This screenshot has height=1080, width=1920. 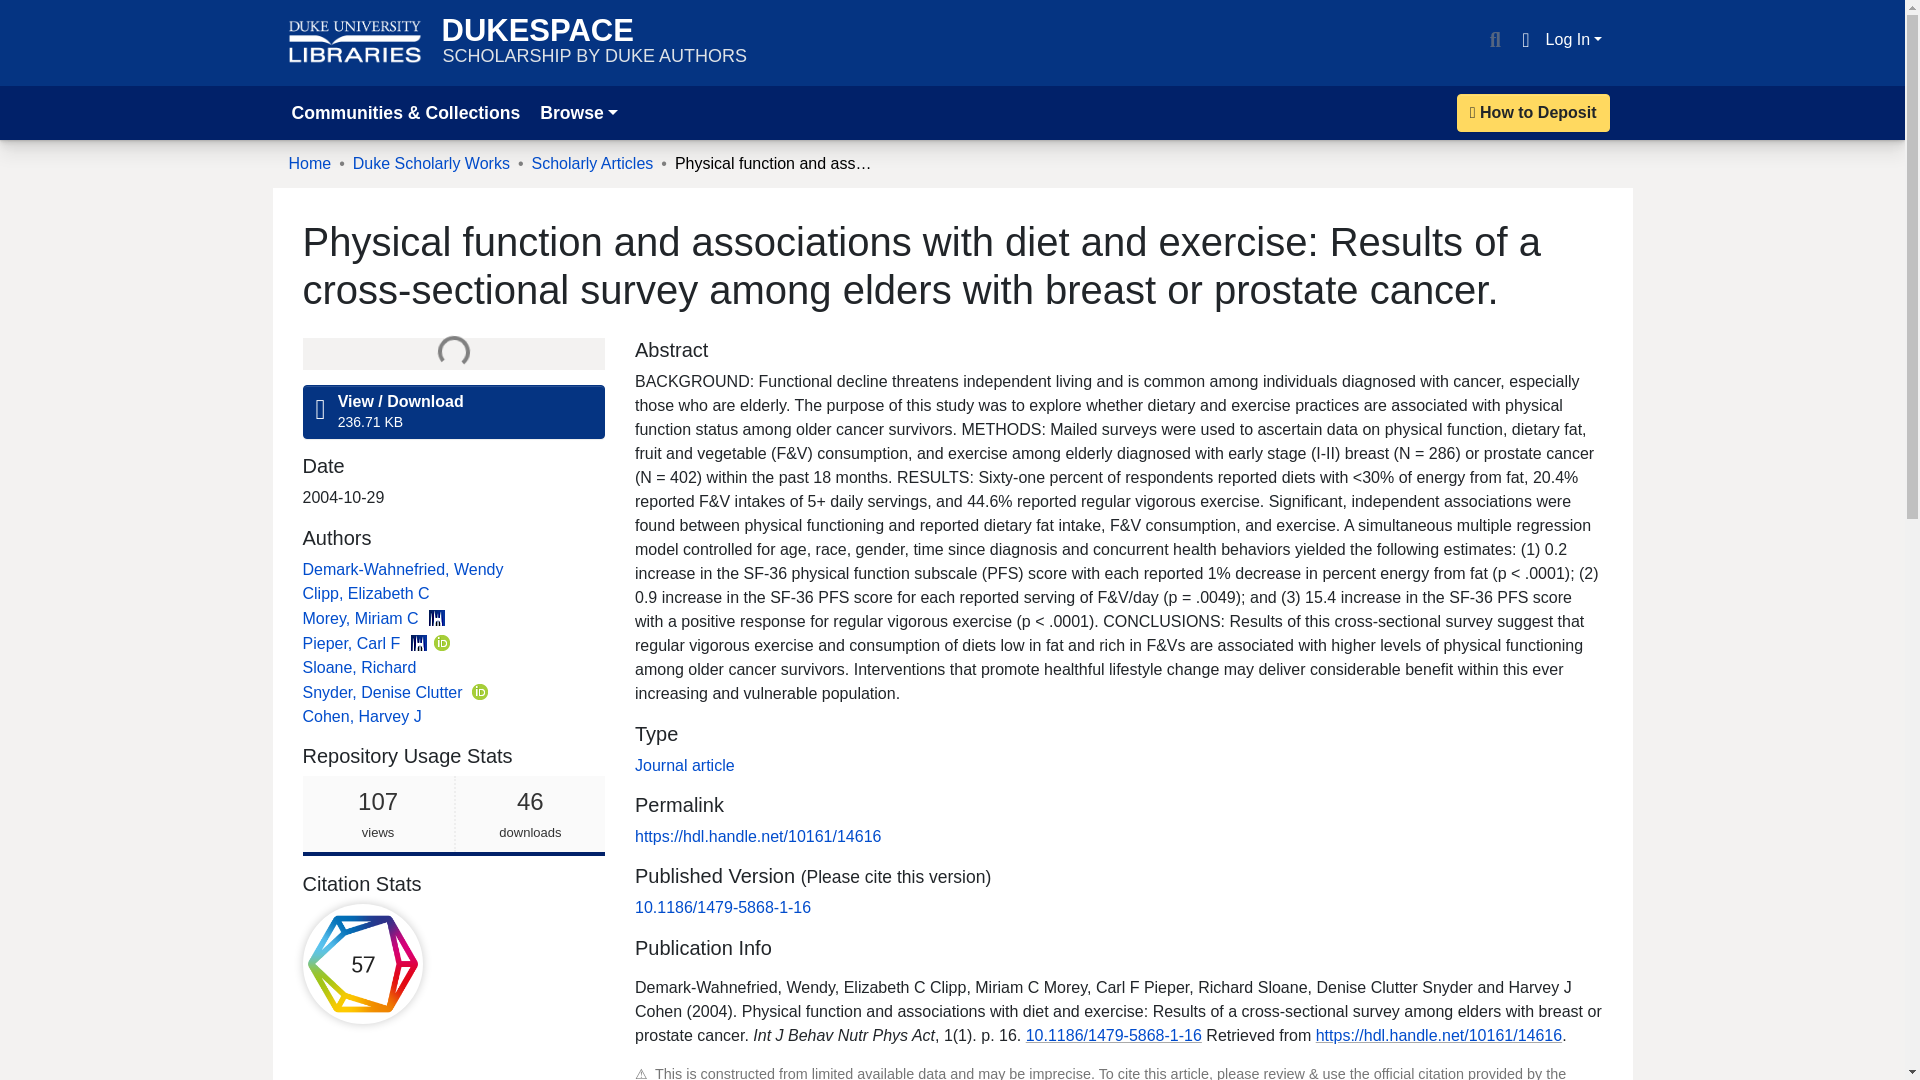 I want to click on 57, so click(x=362, y=963).